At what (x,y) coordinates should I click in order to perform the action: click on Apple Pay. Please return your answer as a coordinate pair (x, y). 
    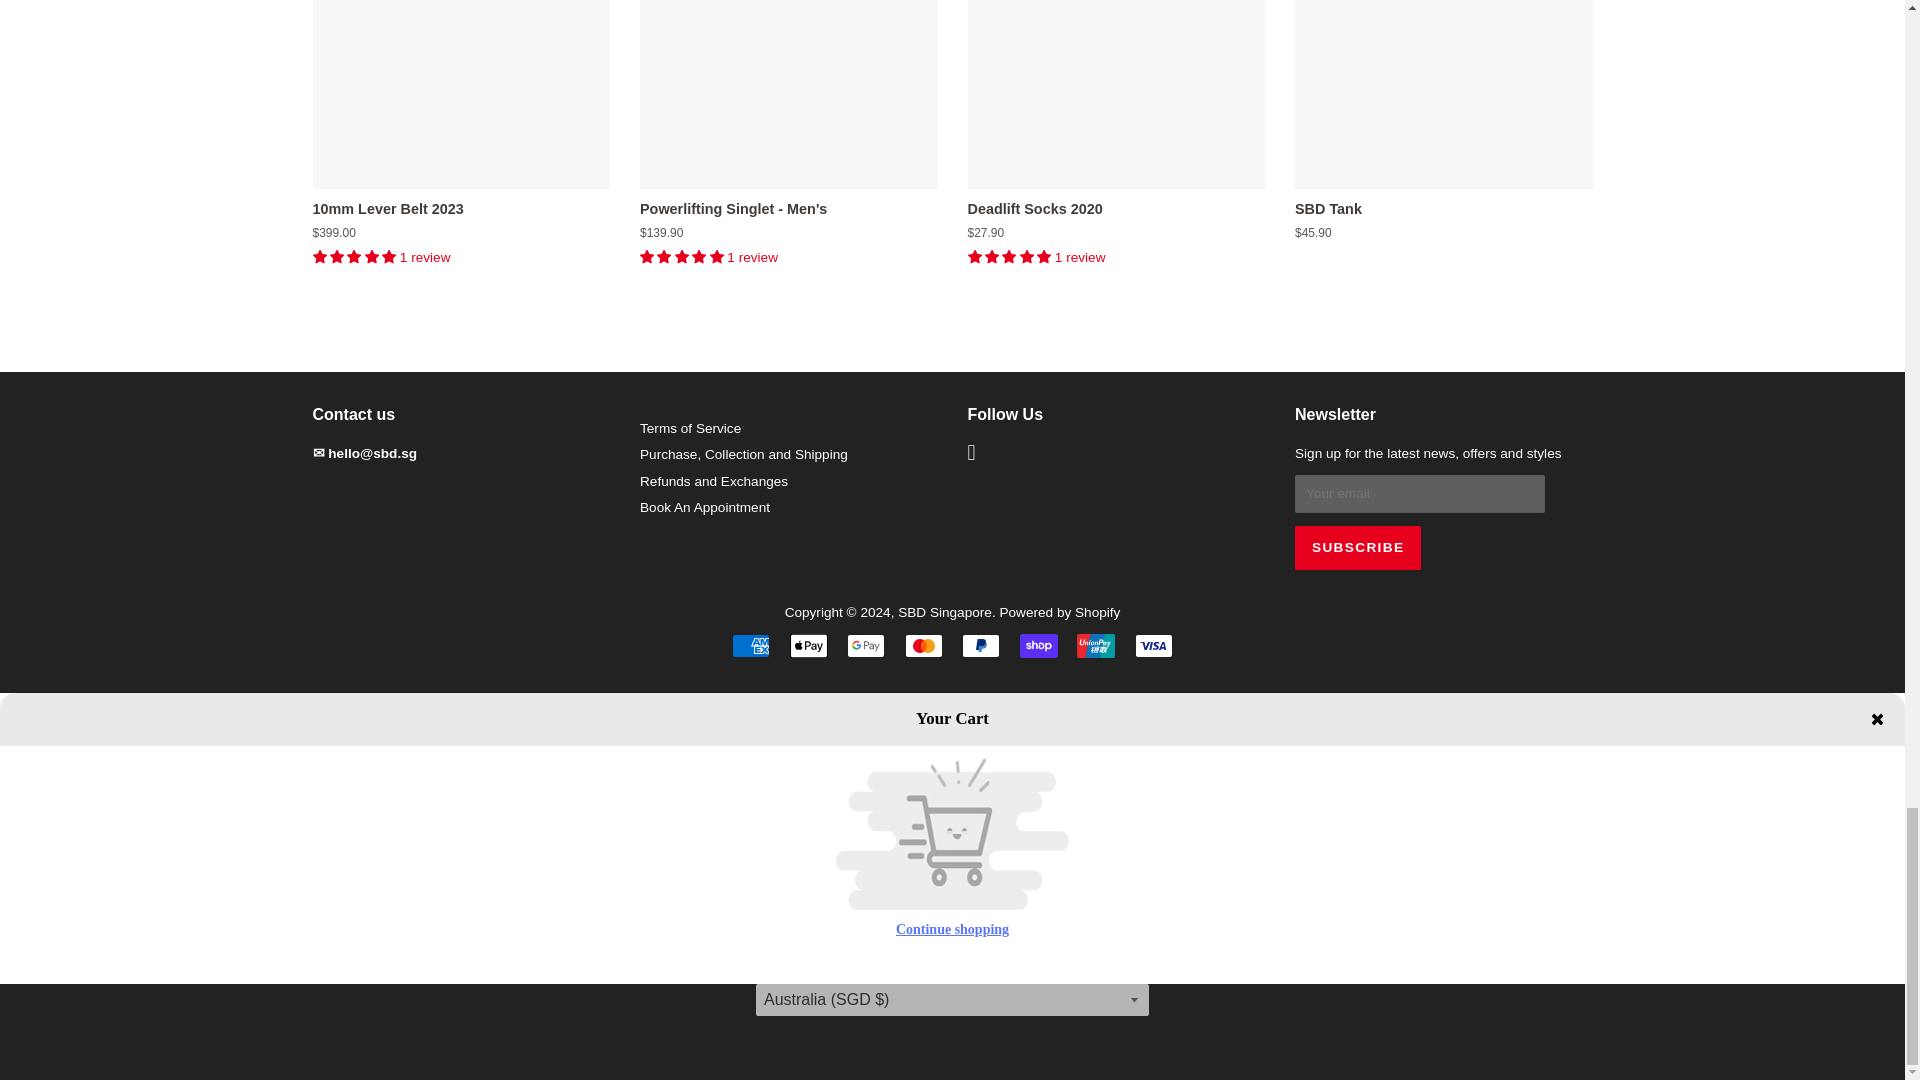
    Looking at the image, I should click on (808, 645).